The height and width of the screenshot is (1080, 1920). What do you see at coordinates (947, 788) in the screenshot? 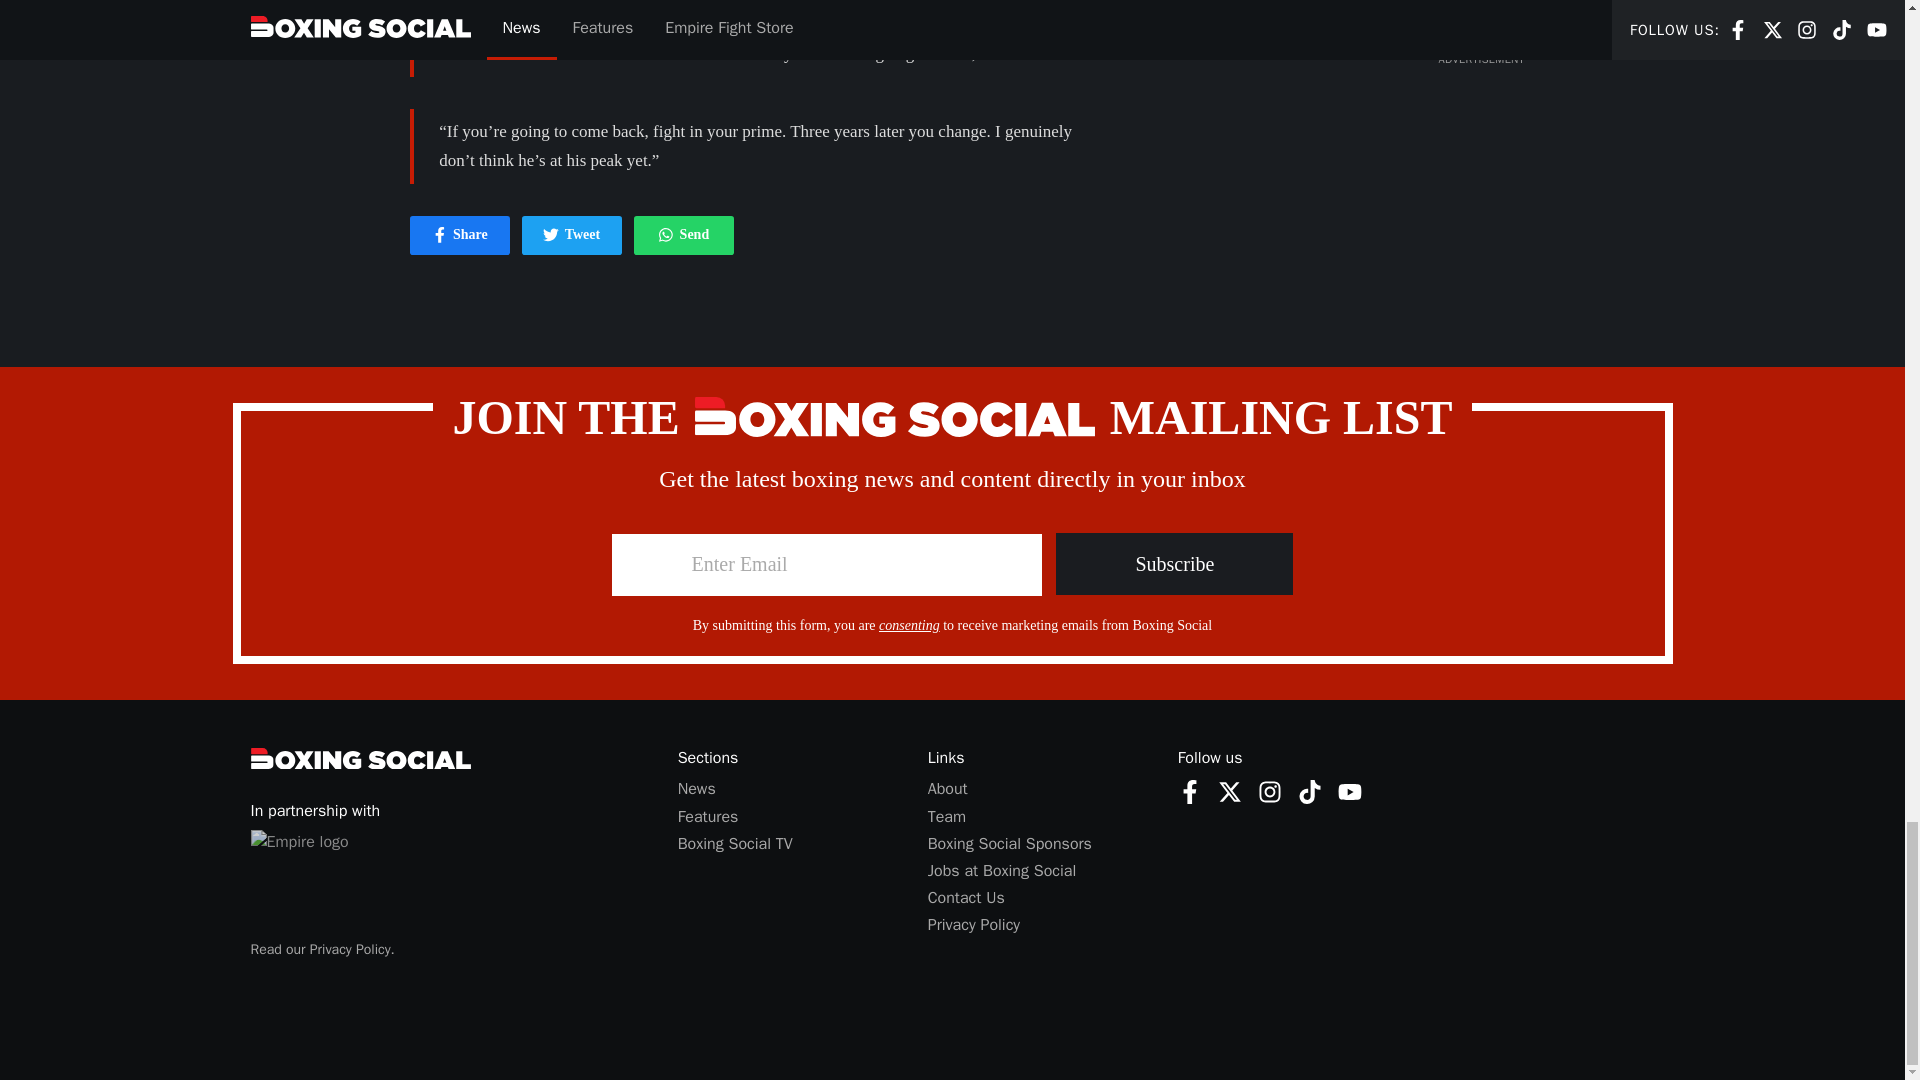
I see `Instagram` at bounding box center [947, 788].